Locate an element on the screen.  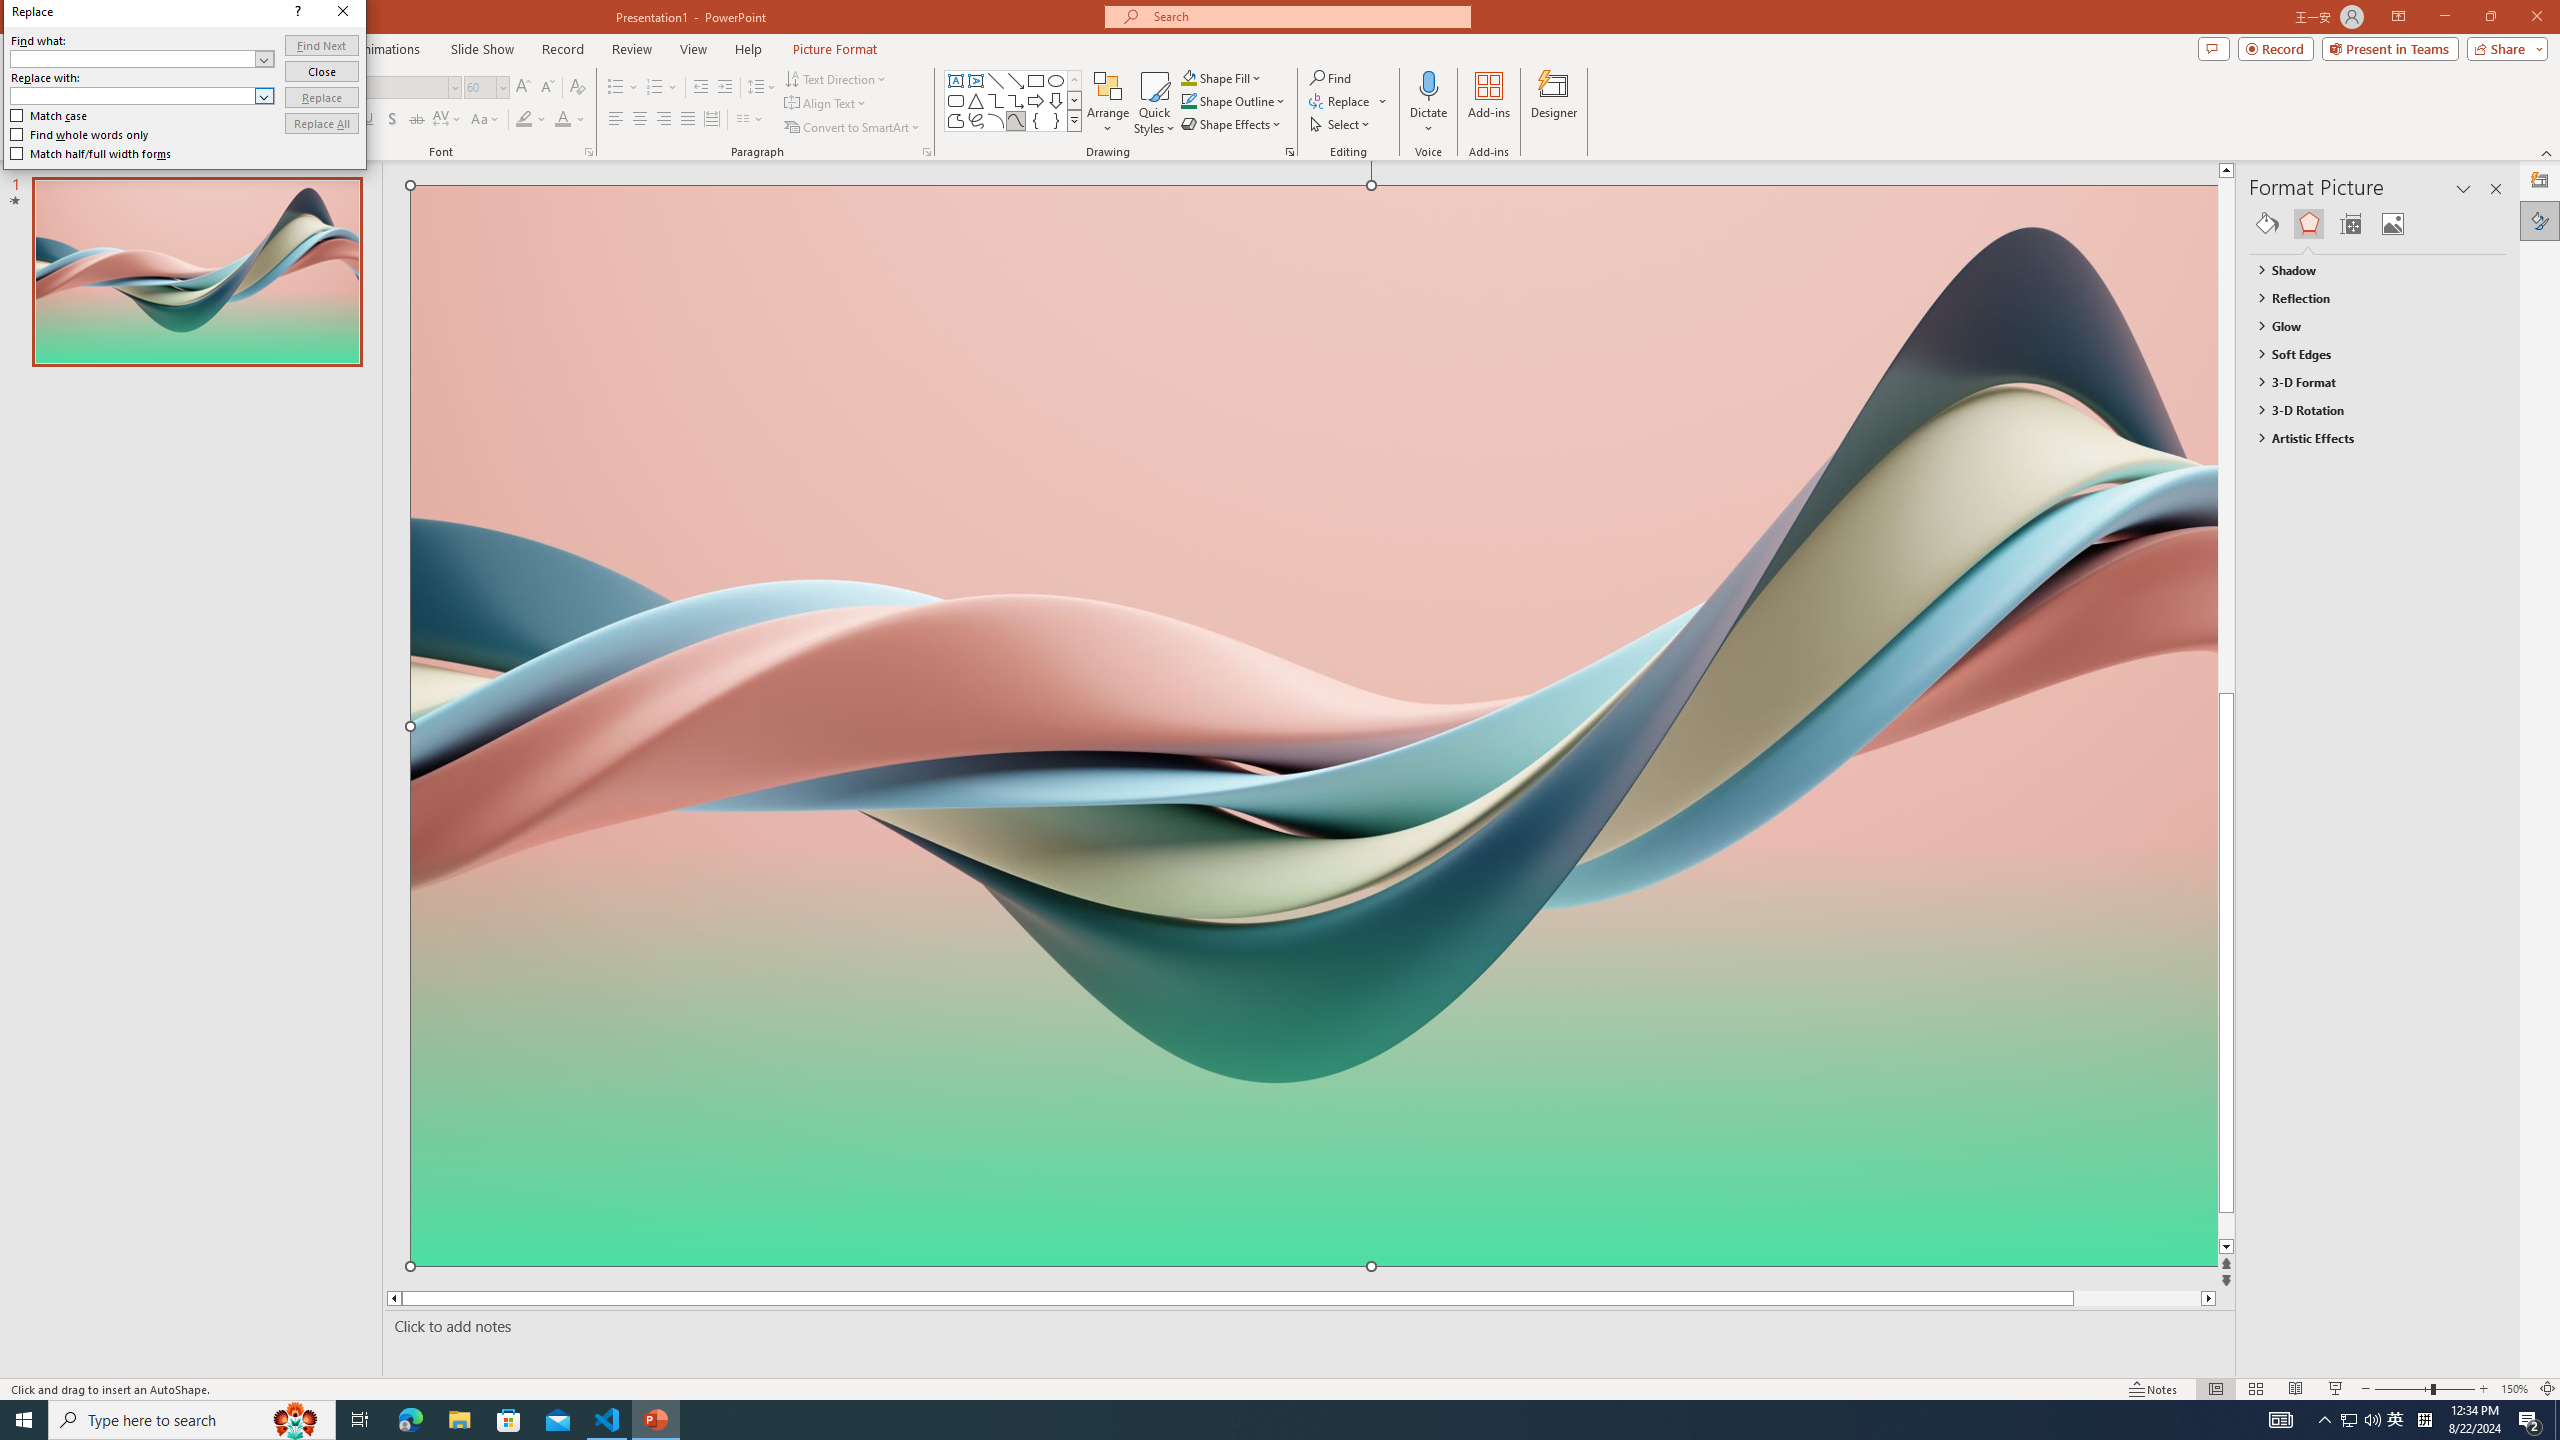
Action Center, 2 new notifications is located at coordinates (2530, 1420).